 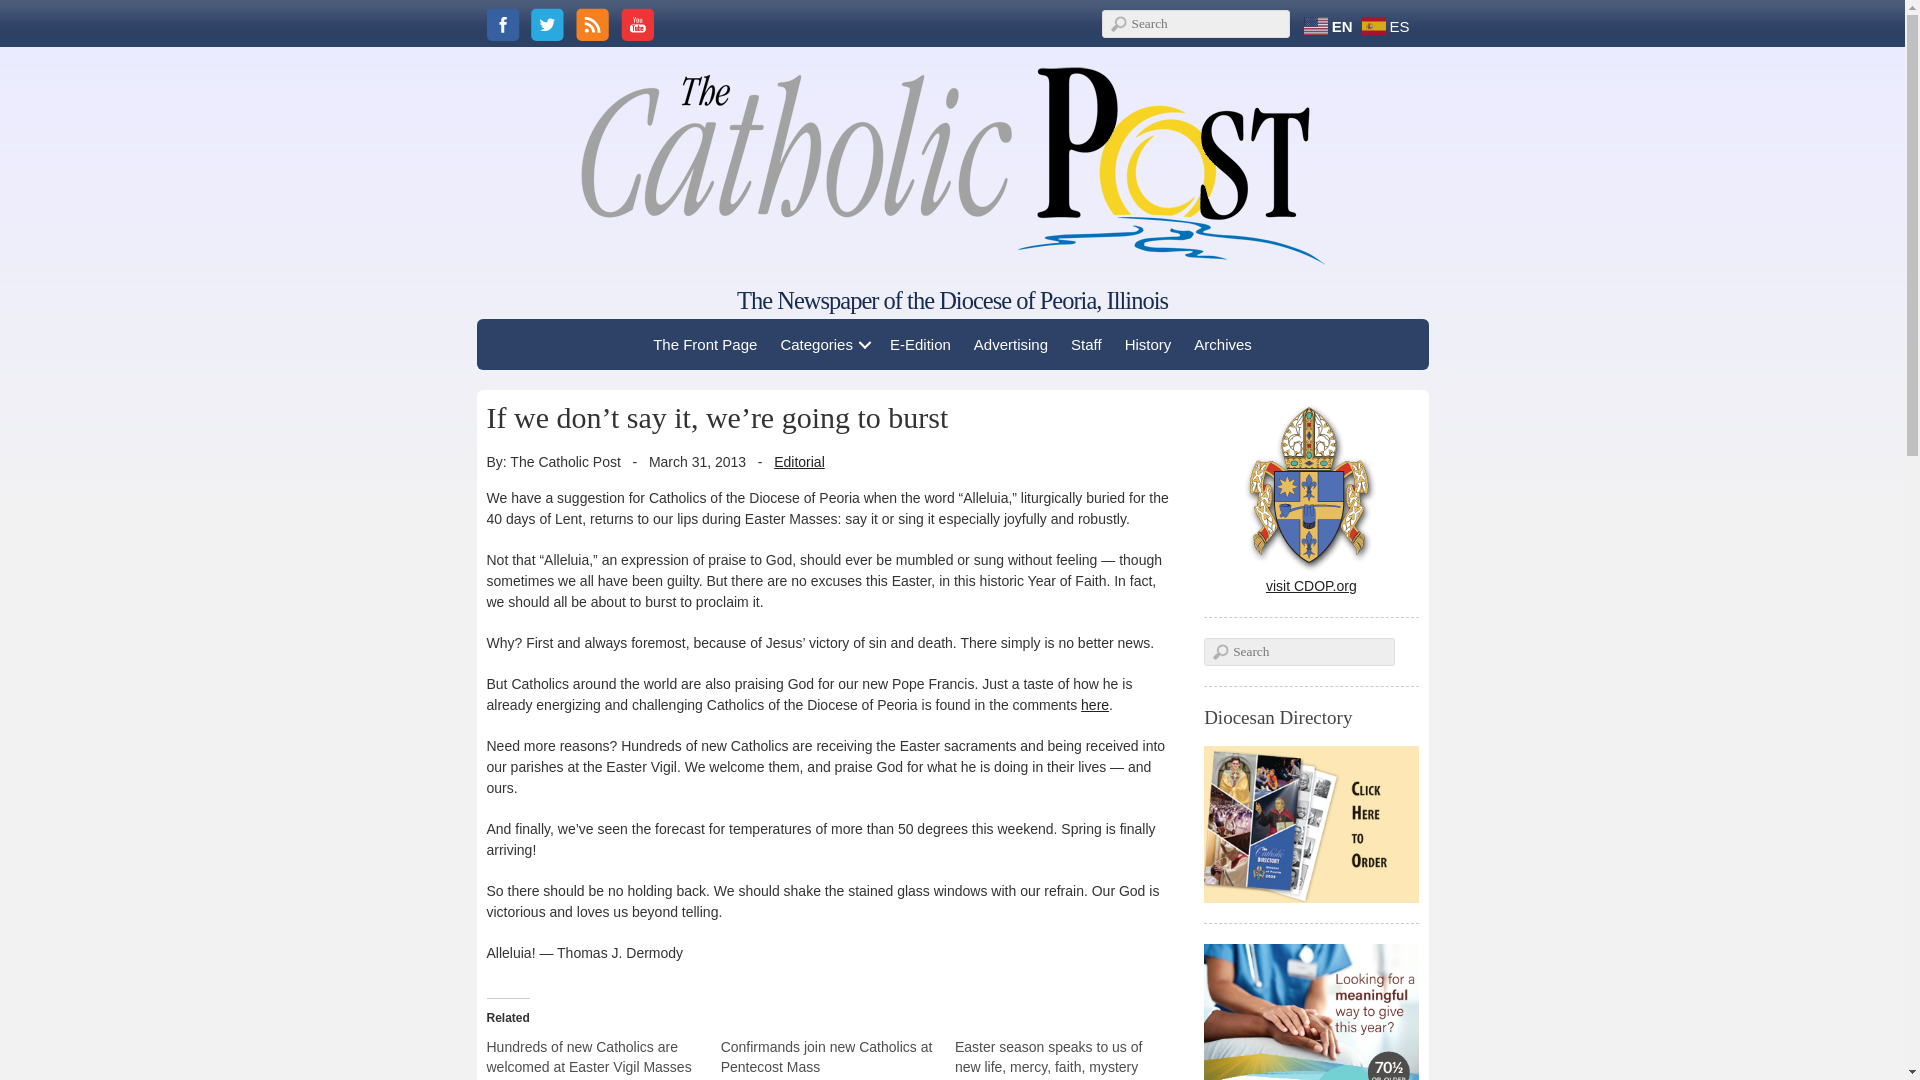 I want to click on visit CDOP.org, so click(x=1311, y=578).